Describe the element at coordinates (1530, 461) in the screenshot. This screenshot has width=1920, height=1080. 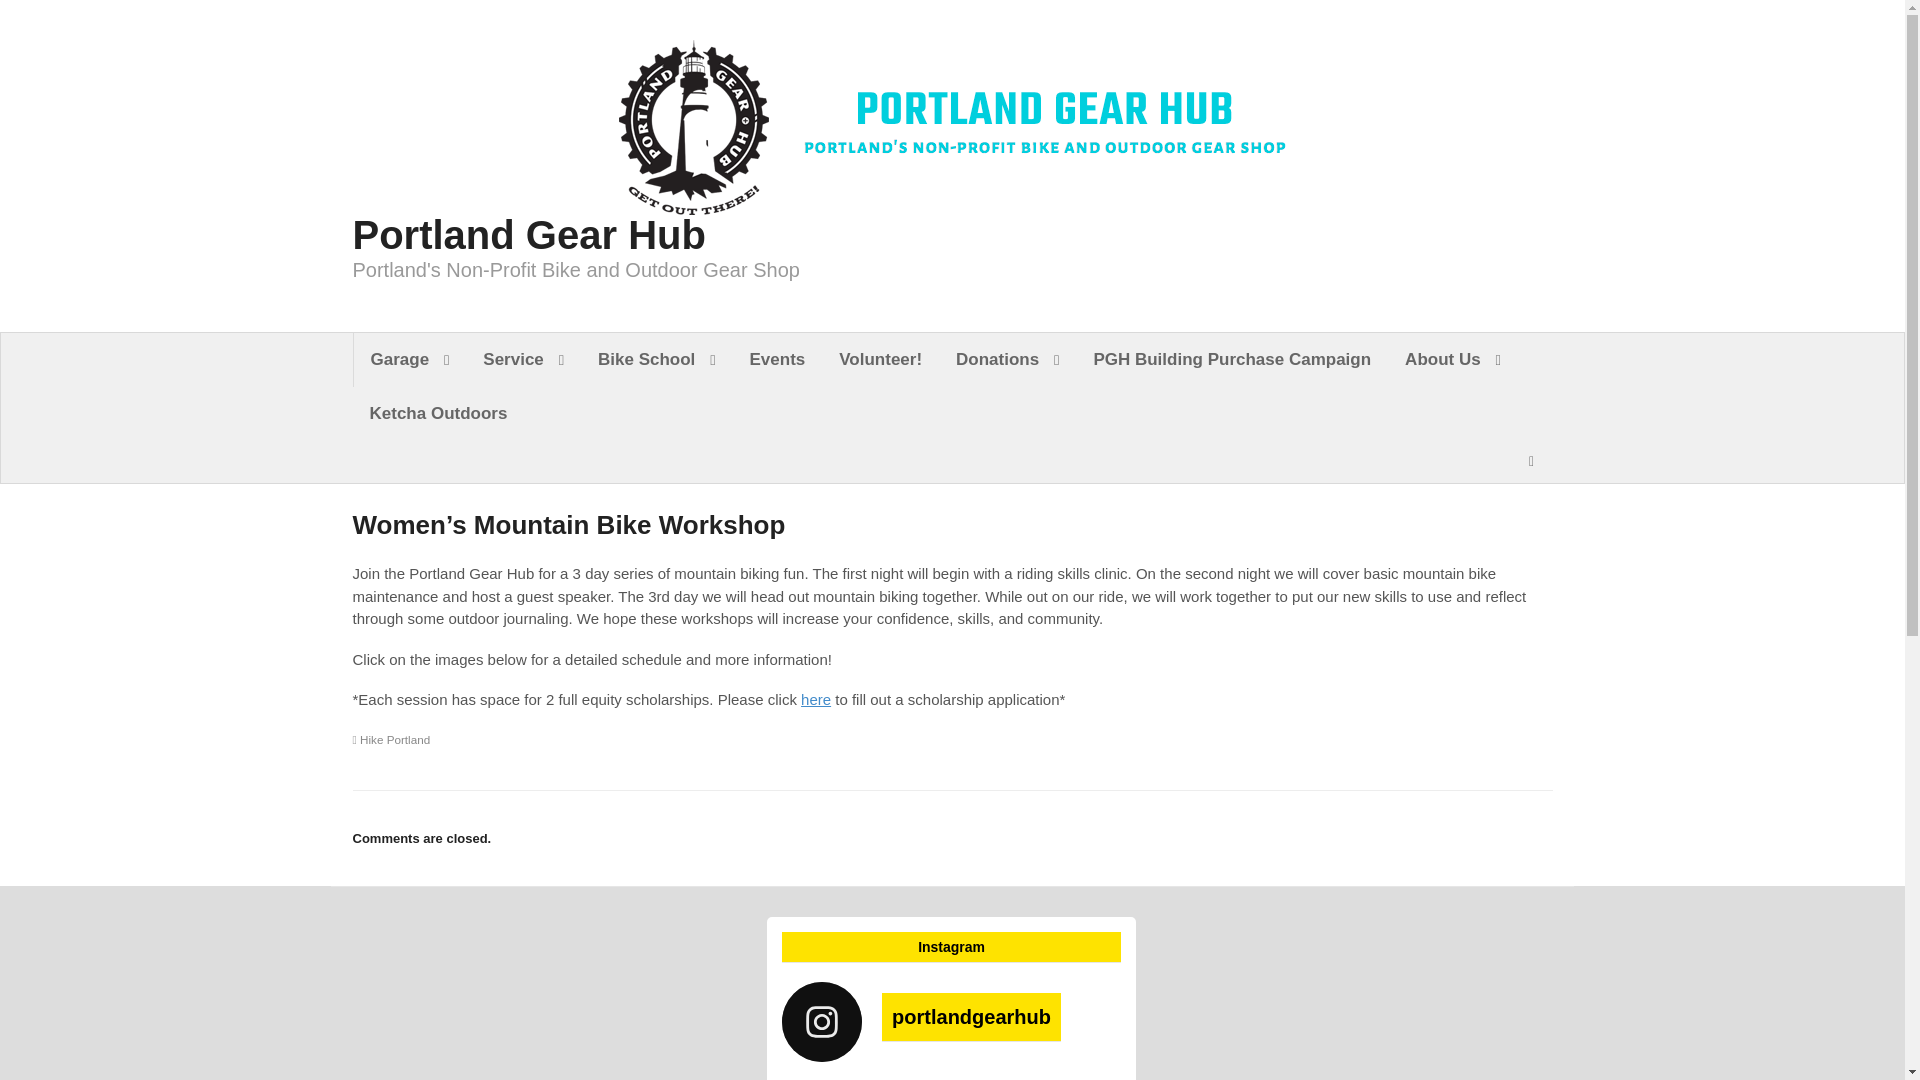
I see `View your shopping cart` at that location.